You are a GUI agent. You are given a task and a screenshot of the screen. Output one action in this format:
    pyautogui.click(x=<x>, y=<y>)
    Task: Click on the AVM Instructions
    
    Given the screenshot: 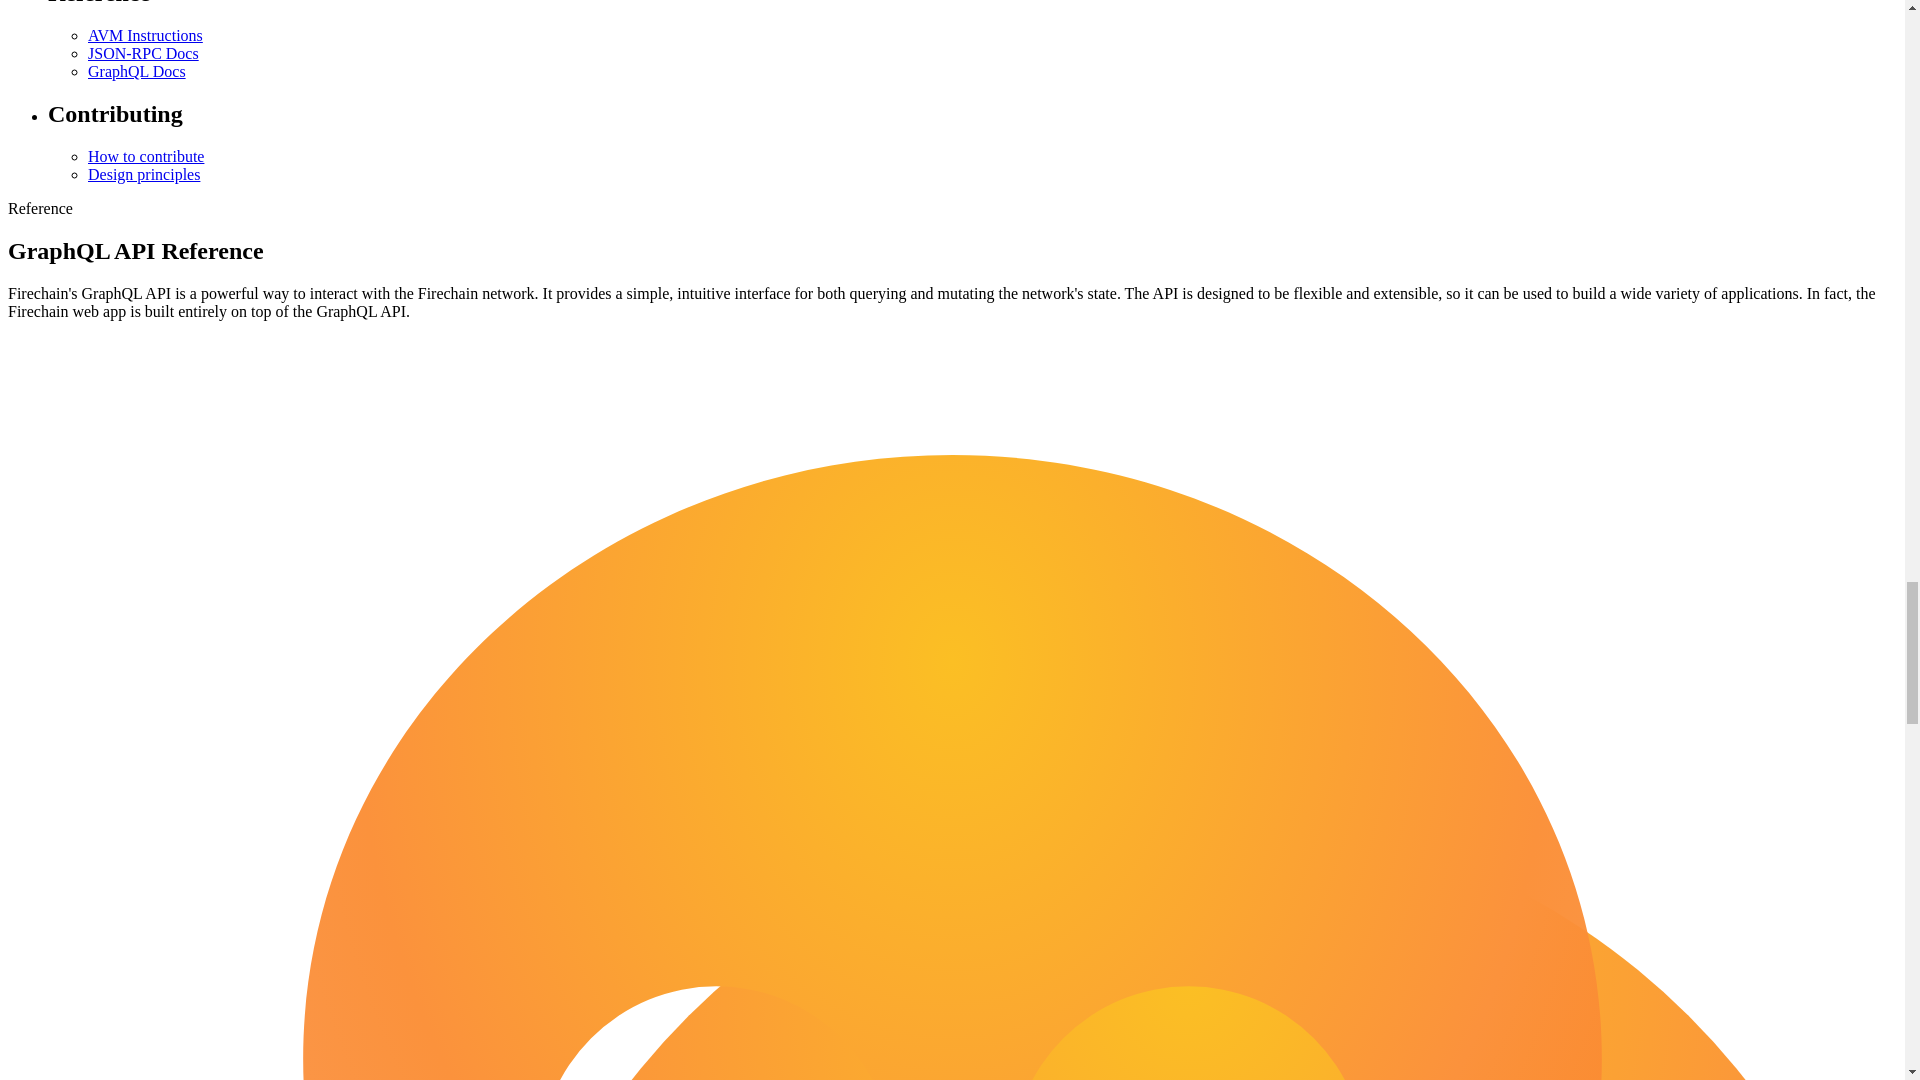 What is the action you would take?
    pyautogui.click(x=146, y=36)
    